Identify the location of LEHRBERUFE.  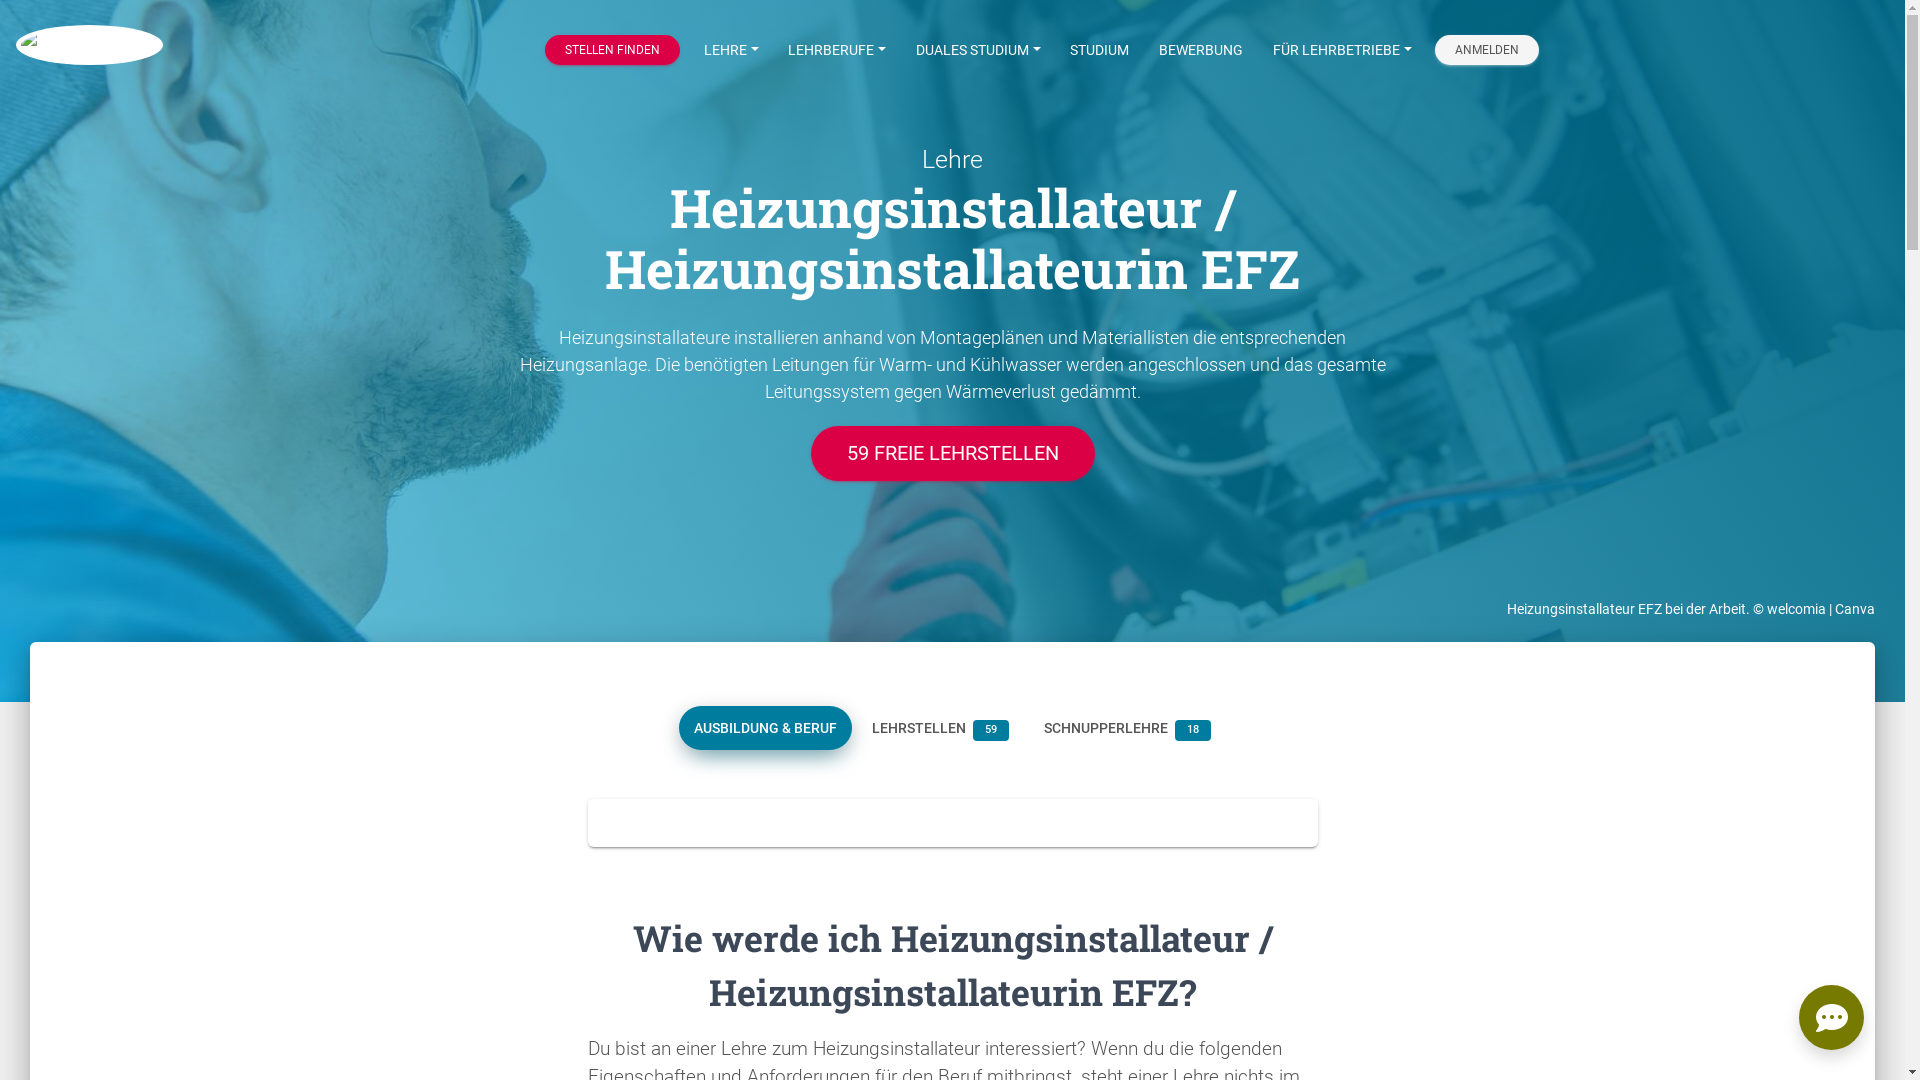
(837, 50).